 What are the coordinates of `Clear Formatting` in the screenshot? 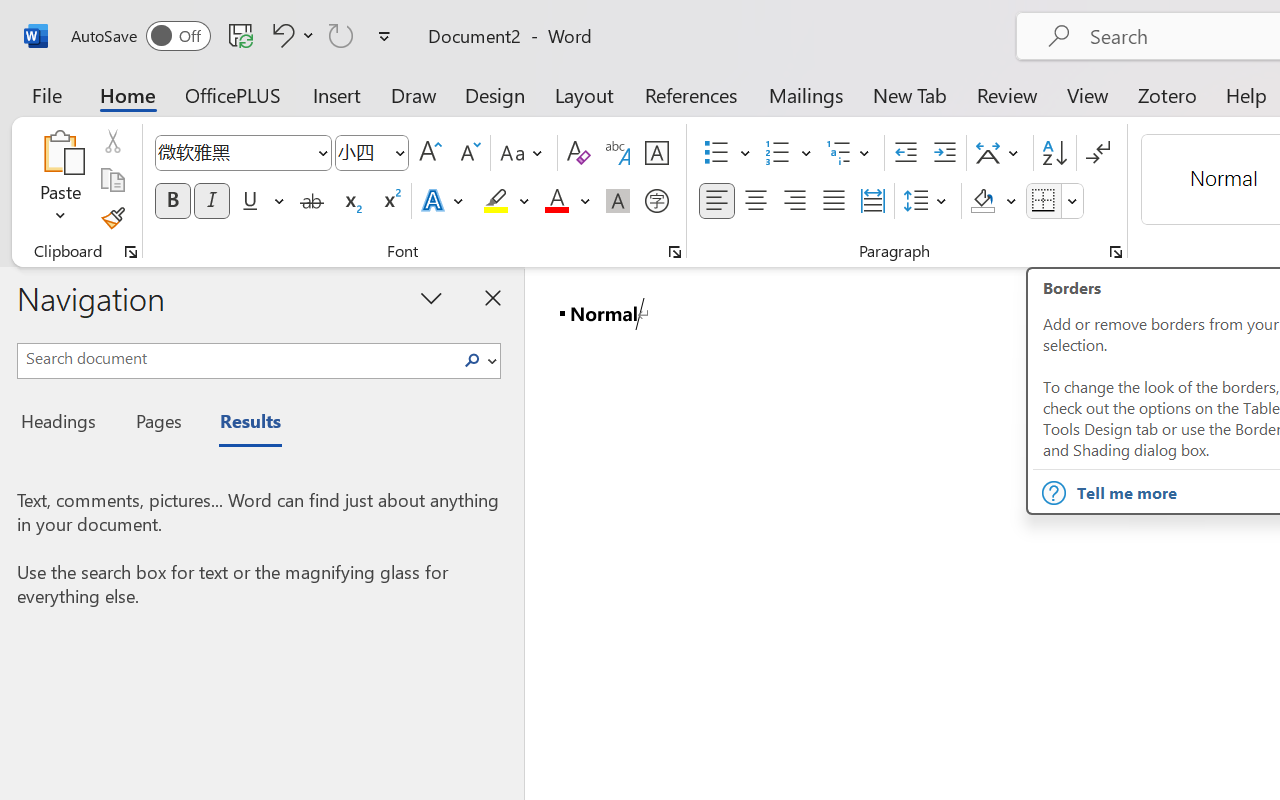 It's located at (578, 153).